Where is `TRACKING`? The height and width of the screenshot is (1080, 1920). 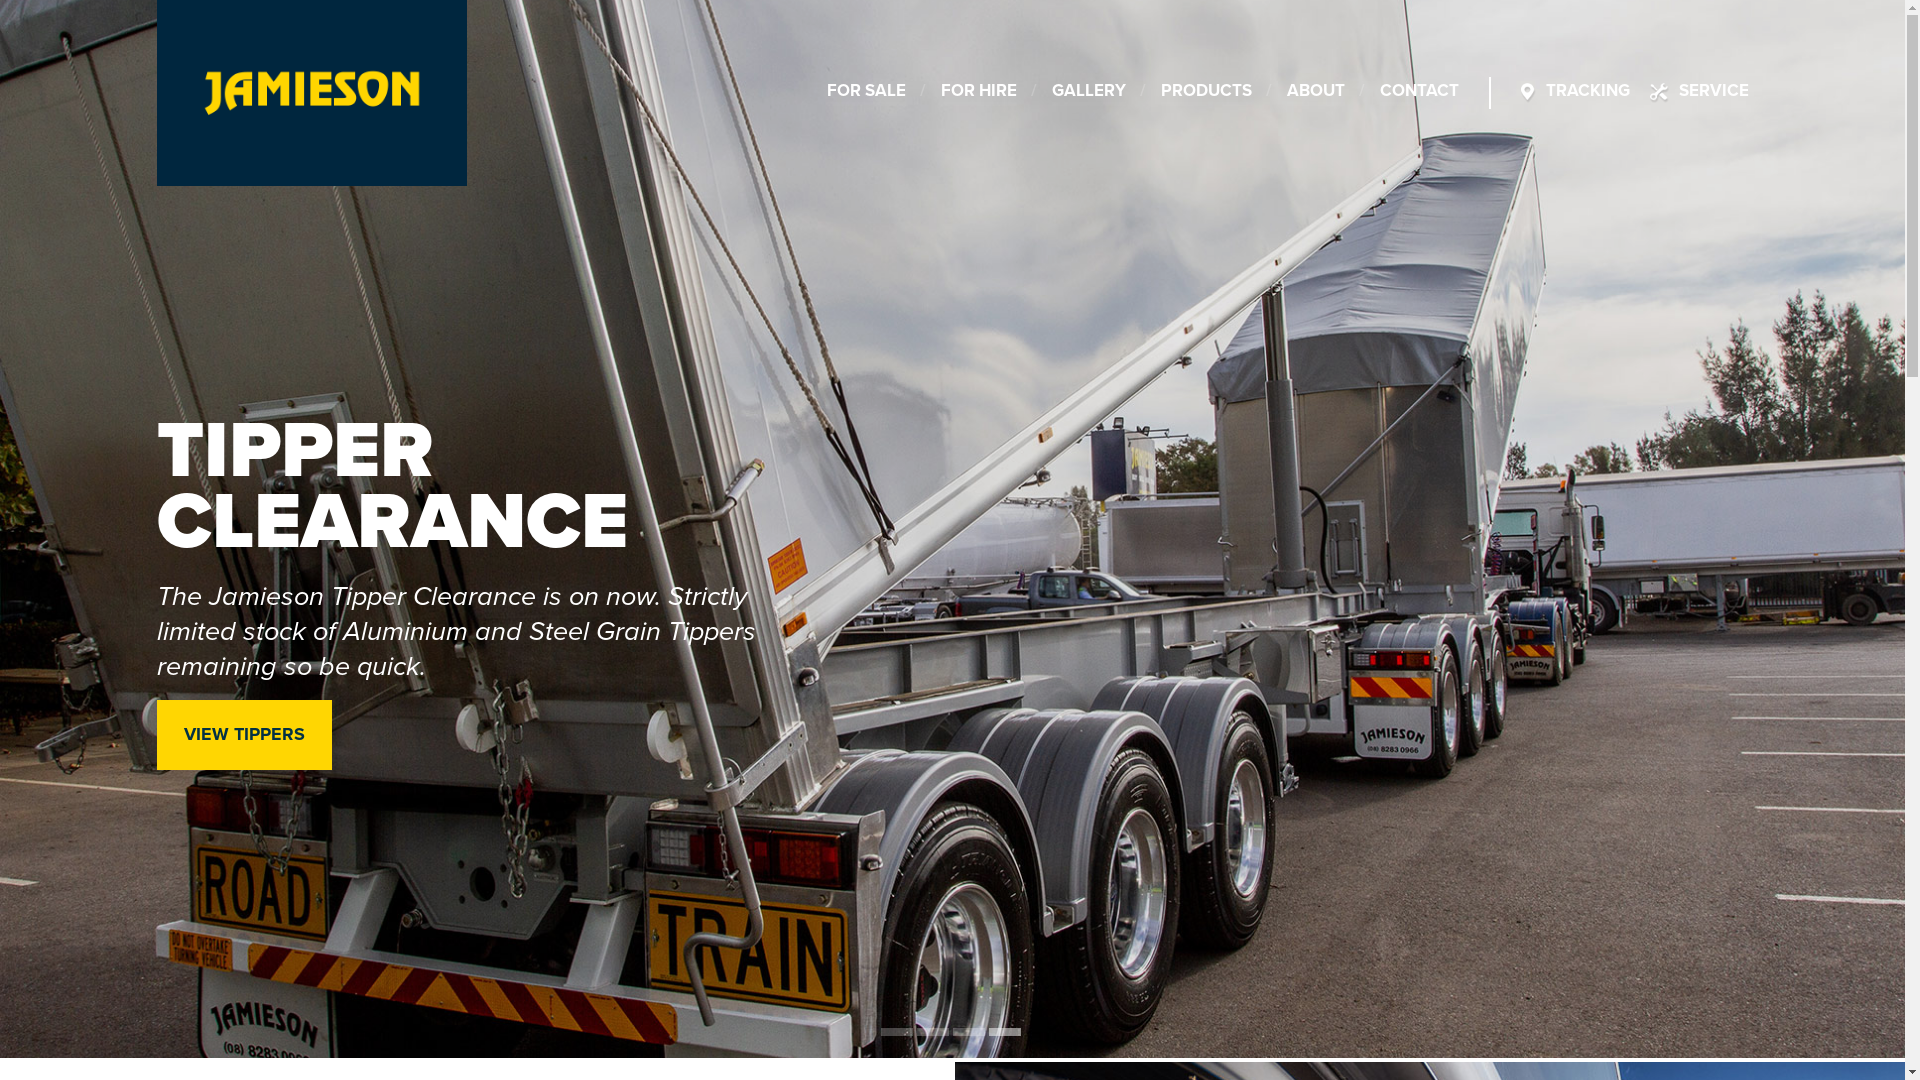
TRACKING is located at coordinates (1588, 93).